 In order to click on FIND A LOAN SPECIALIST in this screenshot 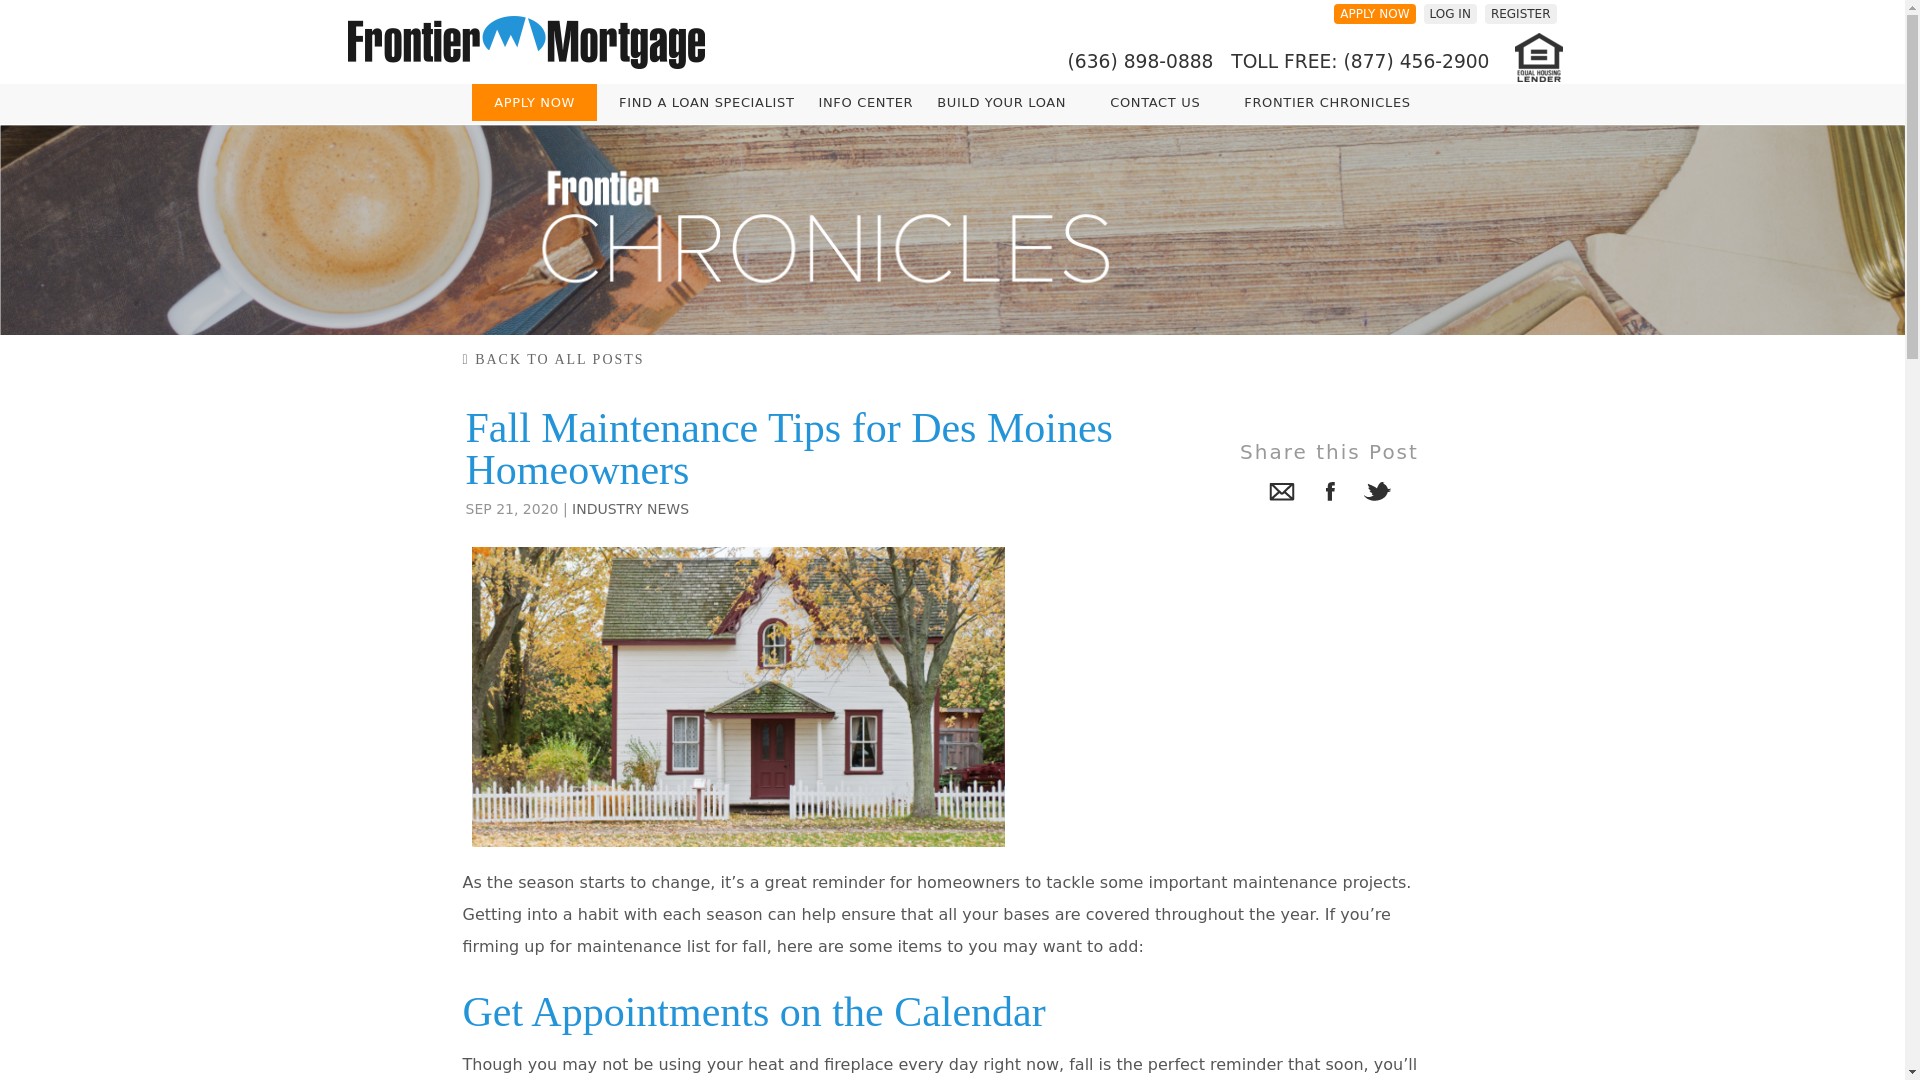, I will do `click(706, 102)`.